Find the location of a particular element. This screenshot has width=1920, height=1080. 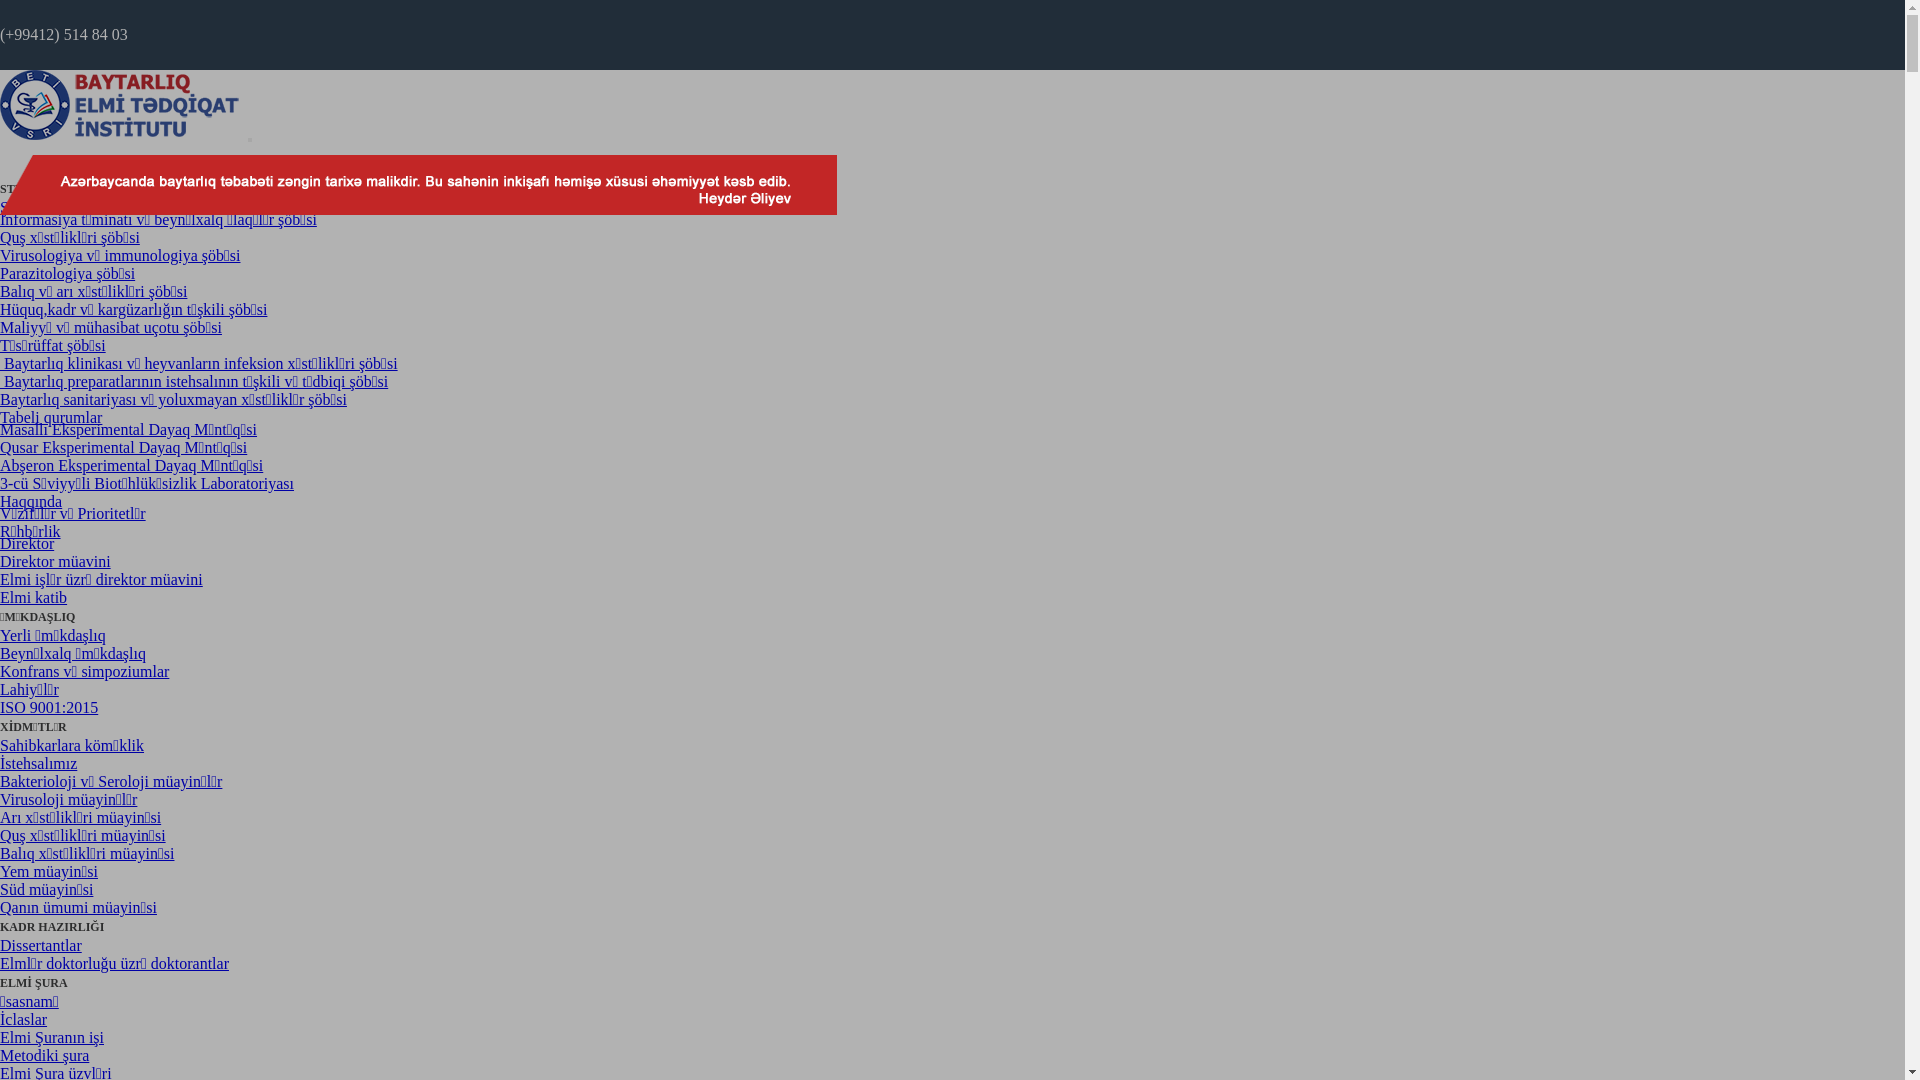

STRUKTUR is located at coordinates (34, 190).